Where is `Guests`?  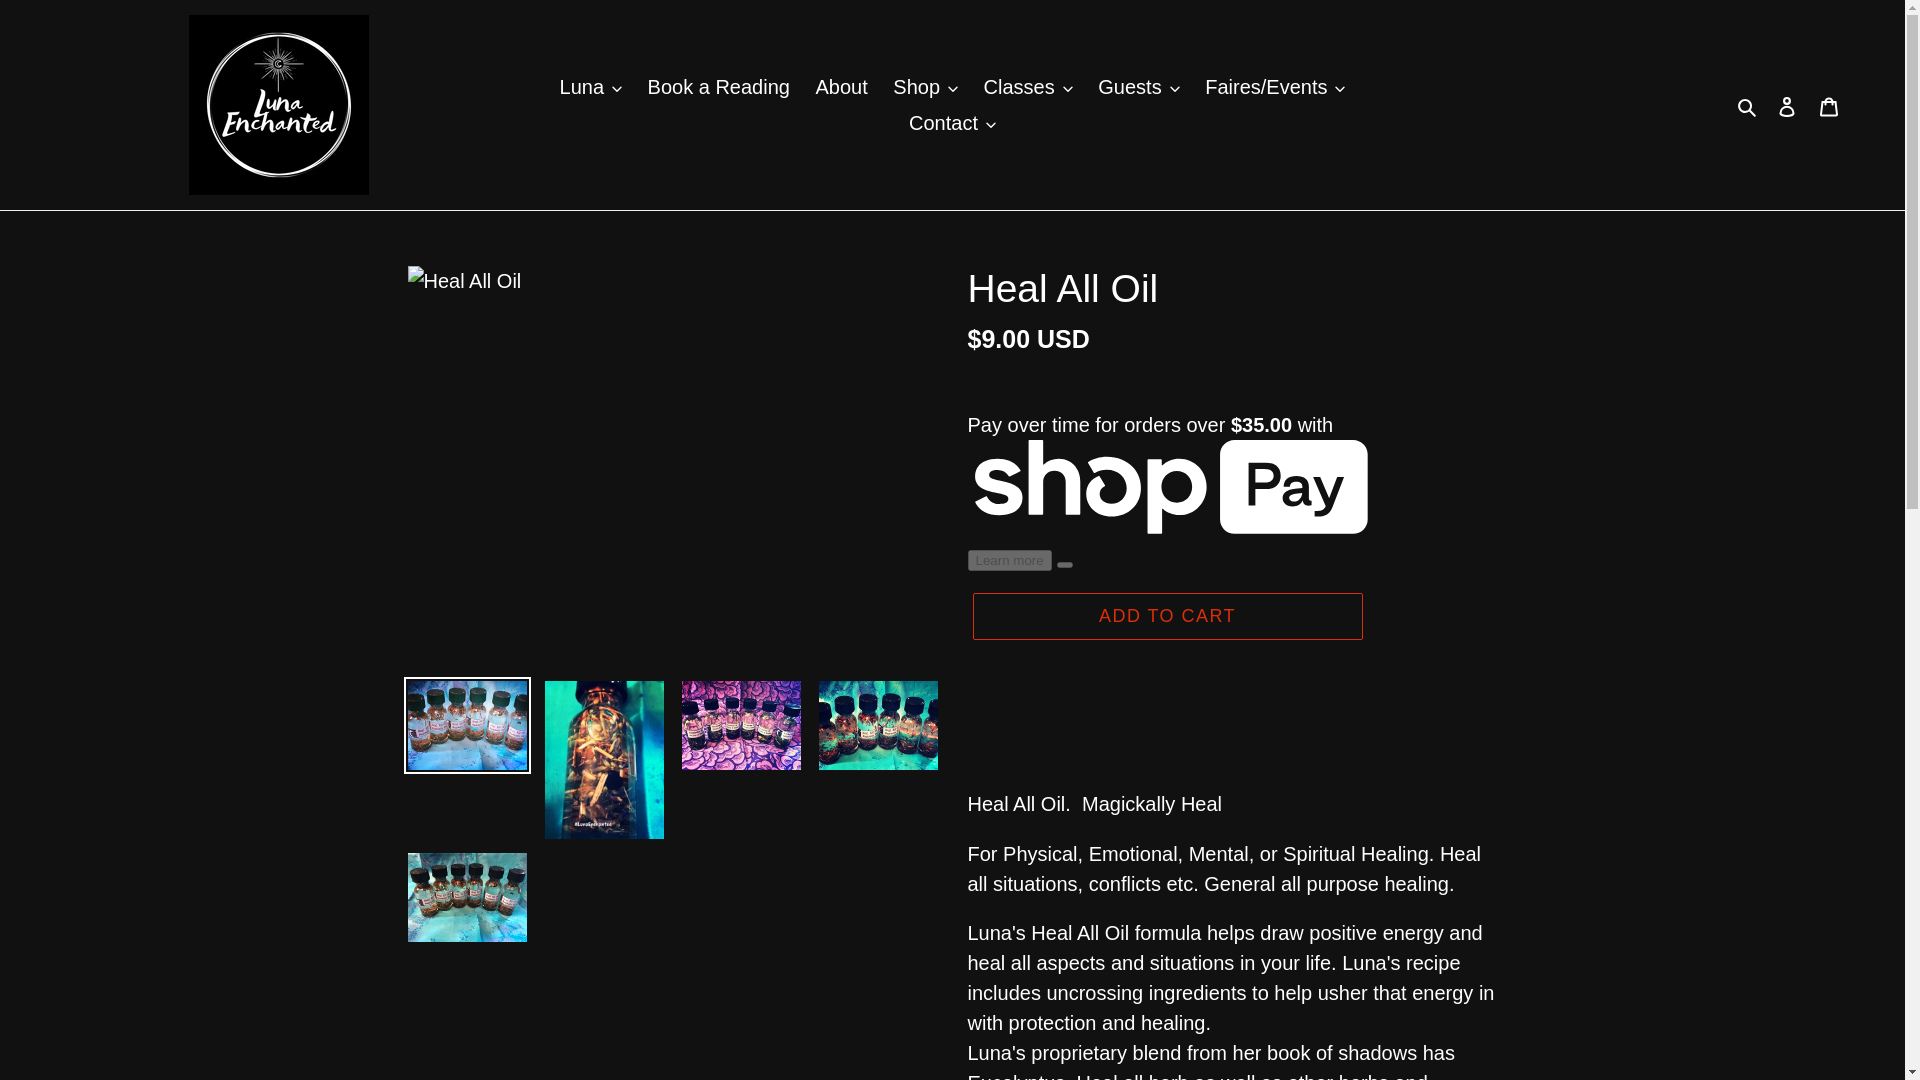
Guests is located at coordinates (1138, 86).